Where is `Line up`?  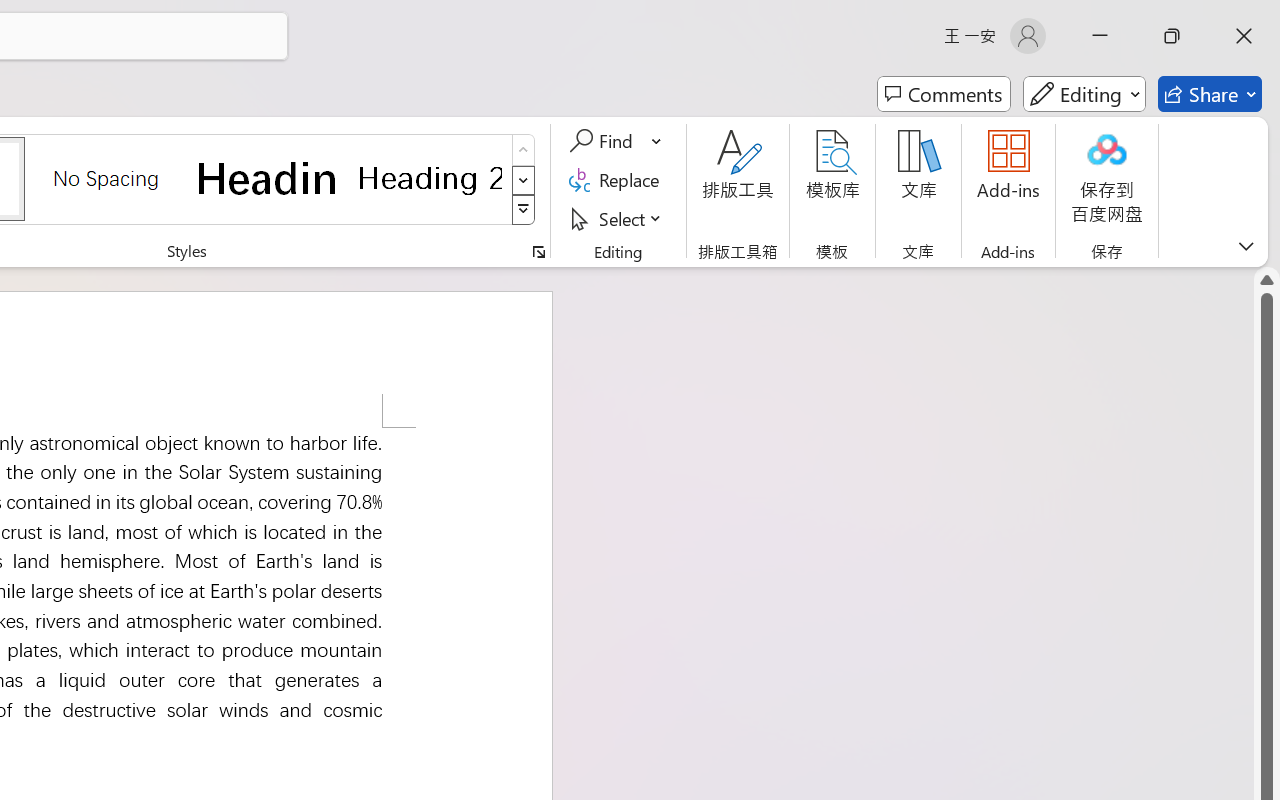 Line up is located at coordinates (1267, 280).